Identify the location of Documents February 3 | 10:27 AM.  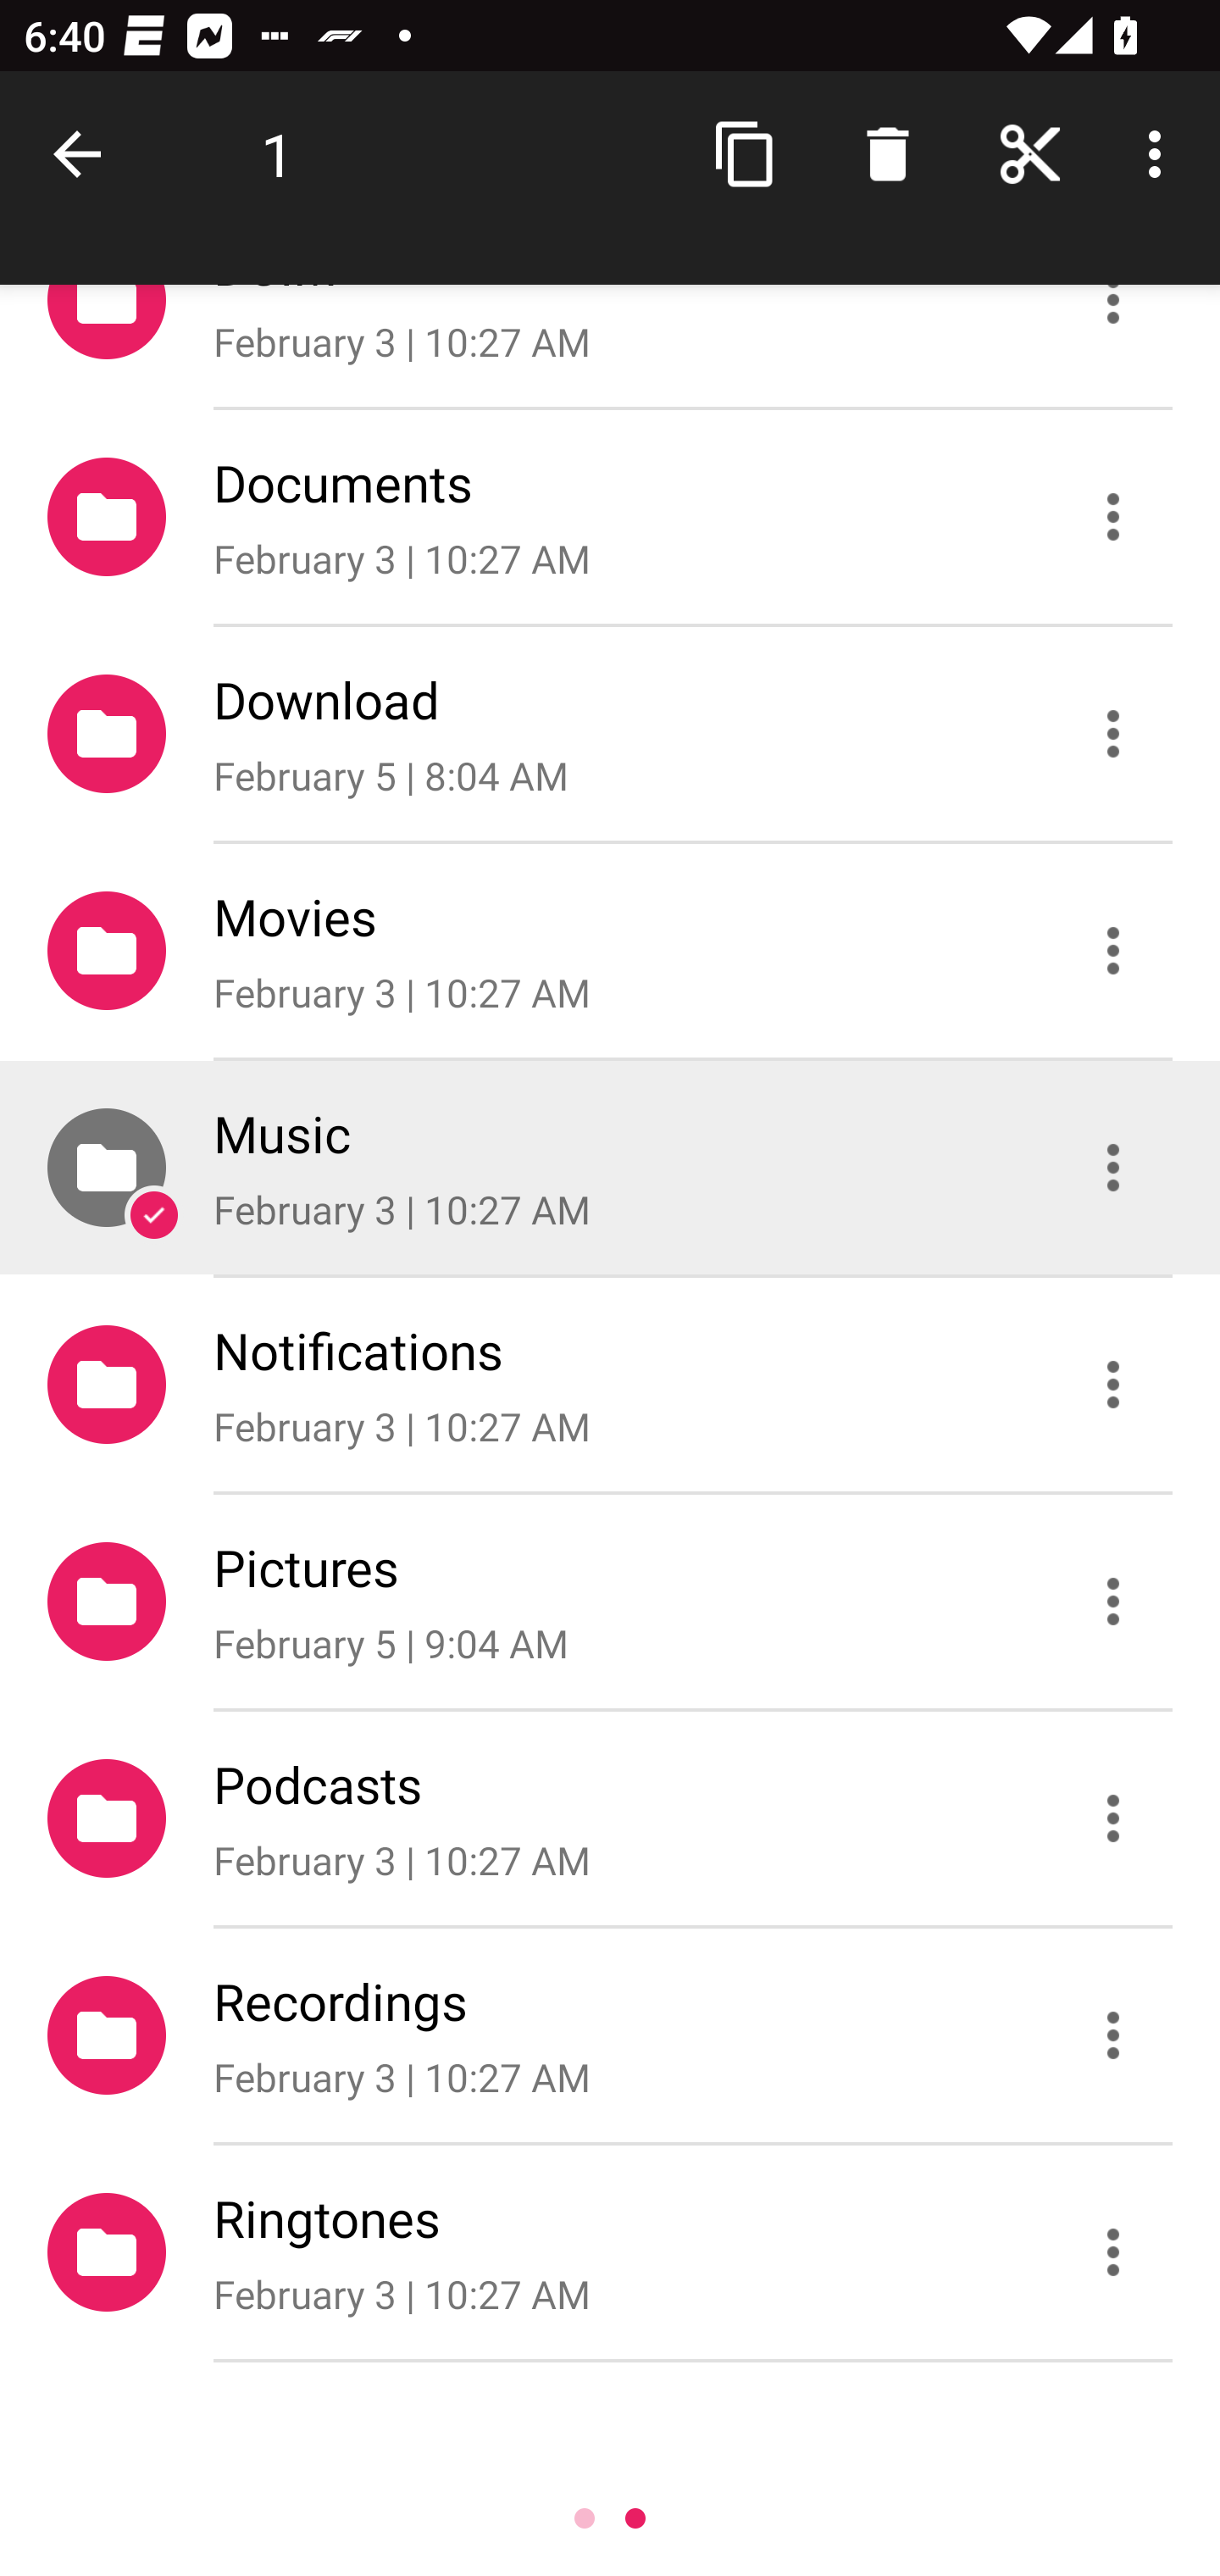
(610, 516).